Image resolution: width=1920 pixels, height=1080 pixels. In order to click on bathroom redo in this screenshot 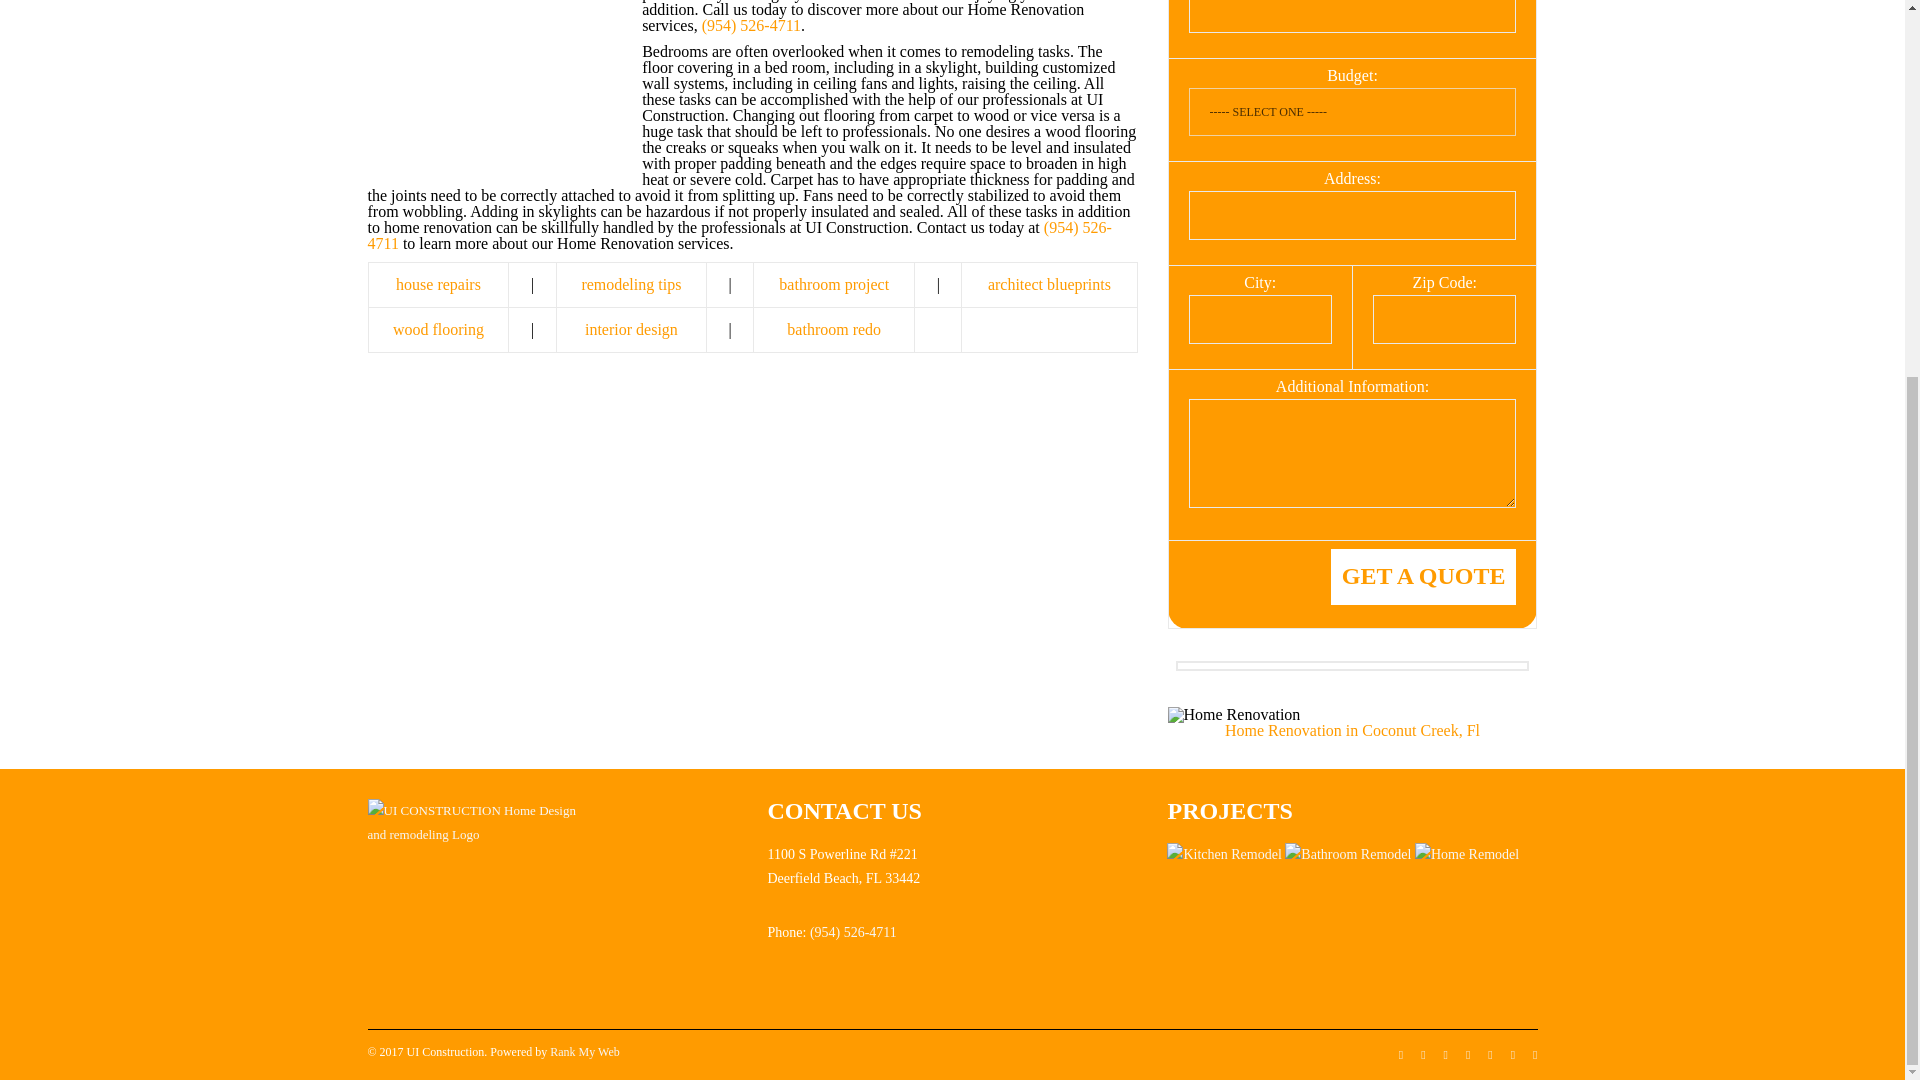, I will do `click(834, 329)`.